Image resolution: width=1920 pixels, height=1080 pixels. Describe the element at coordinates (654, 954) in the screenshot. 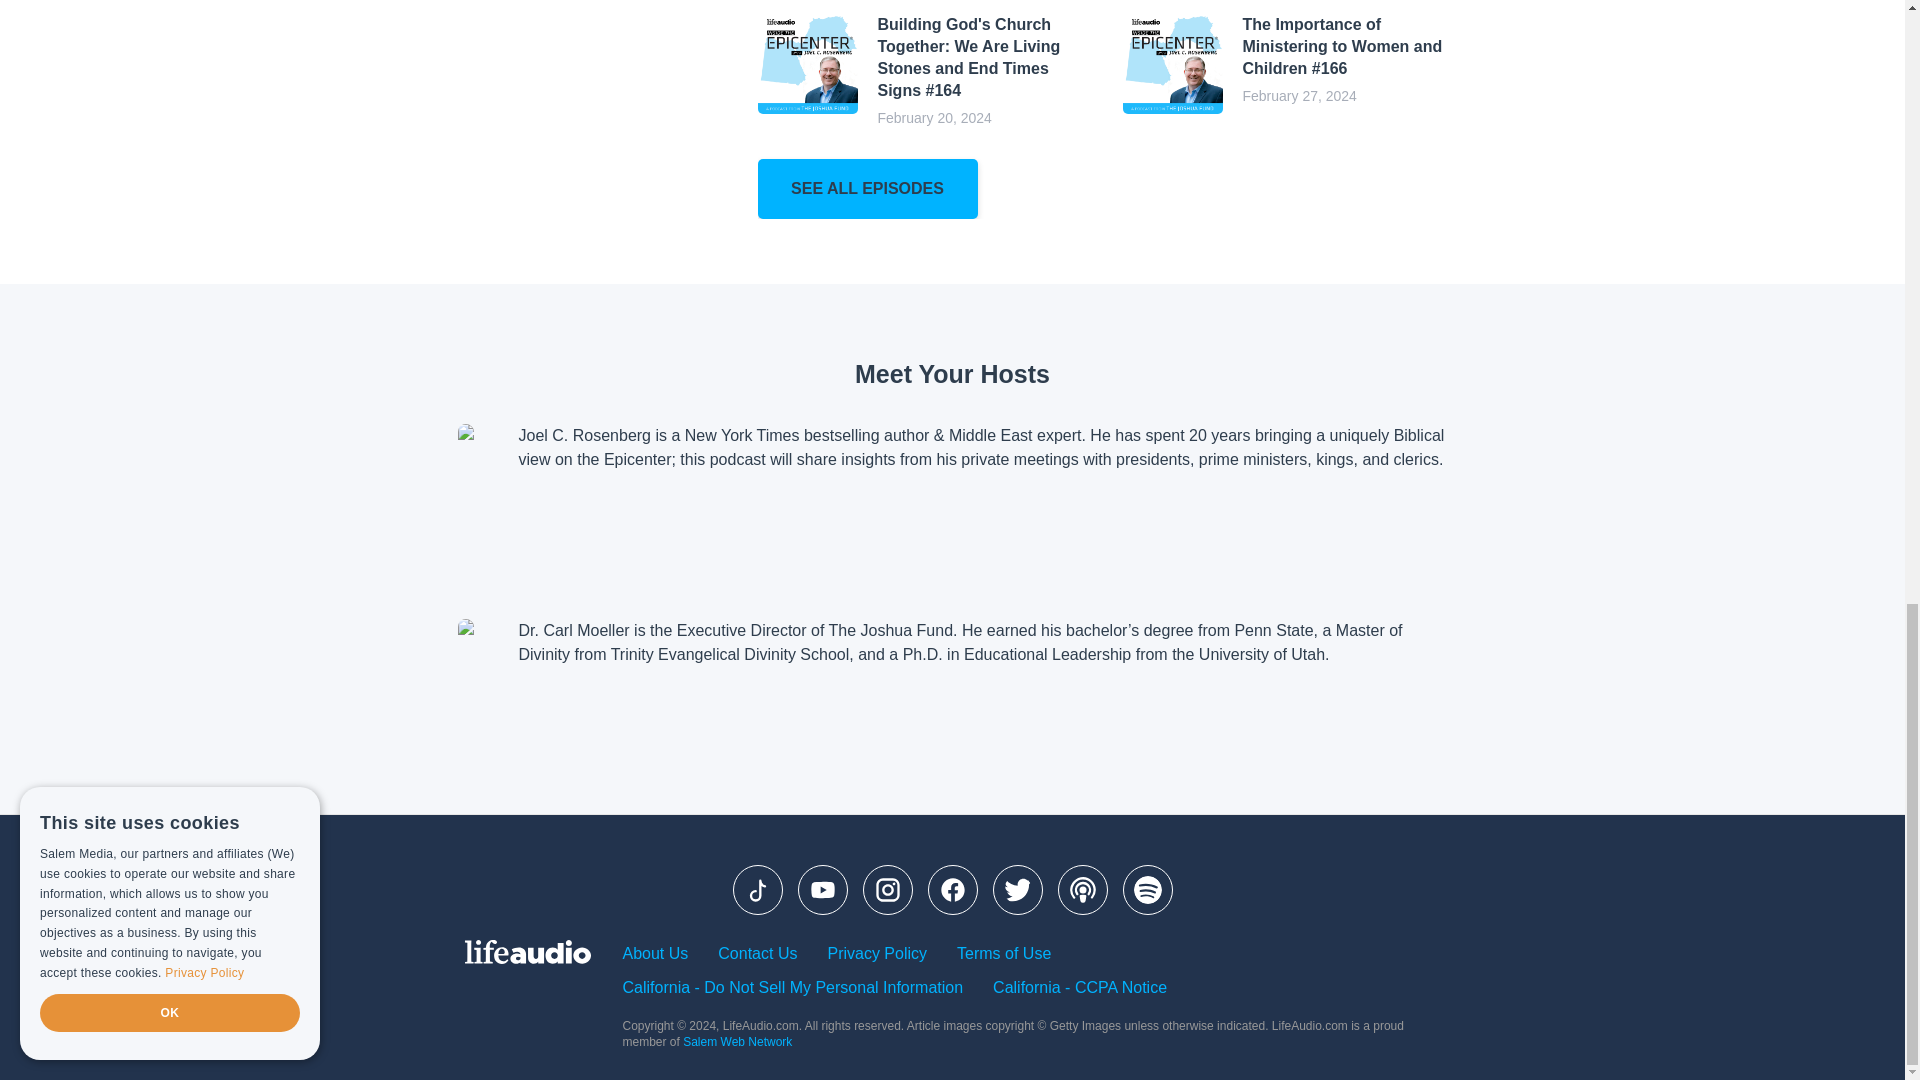

I see `About Us` at that location.